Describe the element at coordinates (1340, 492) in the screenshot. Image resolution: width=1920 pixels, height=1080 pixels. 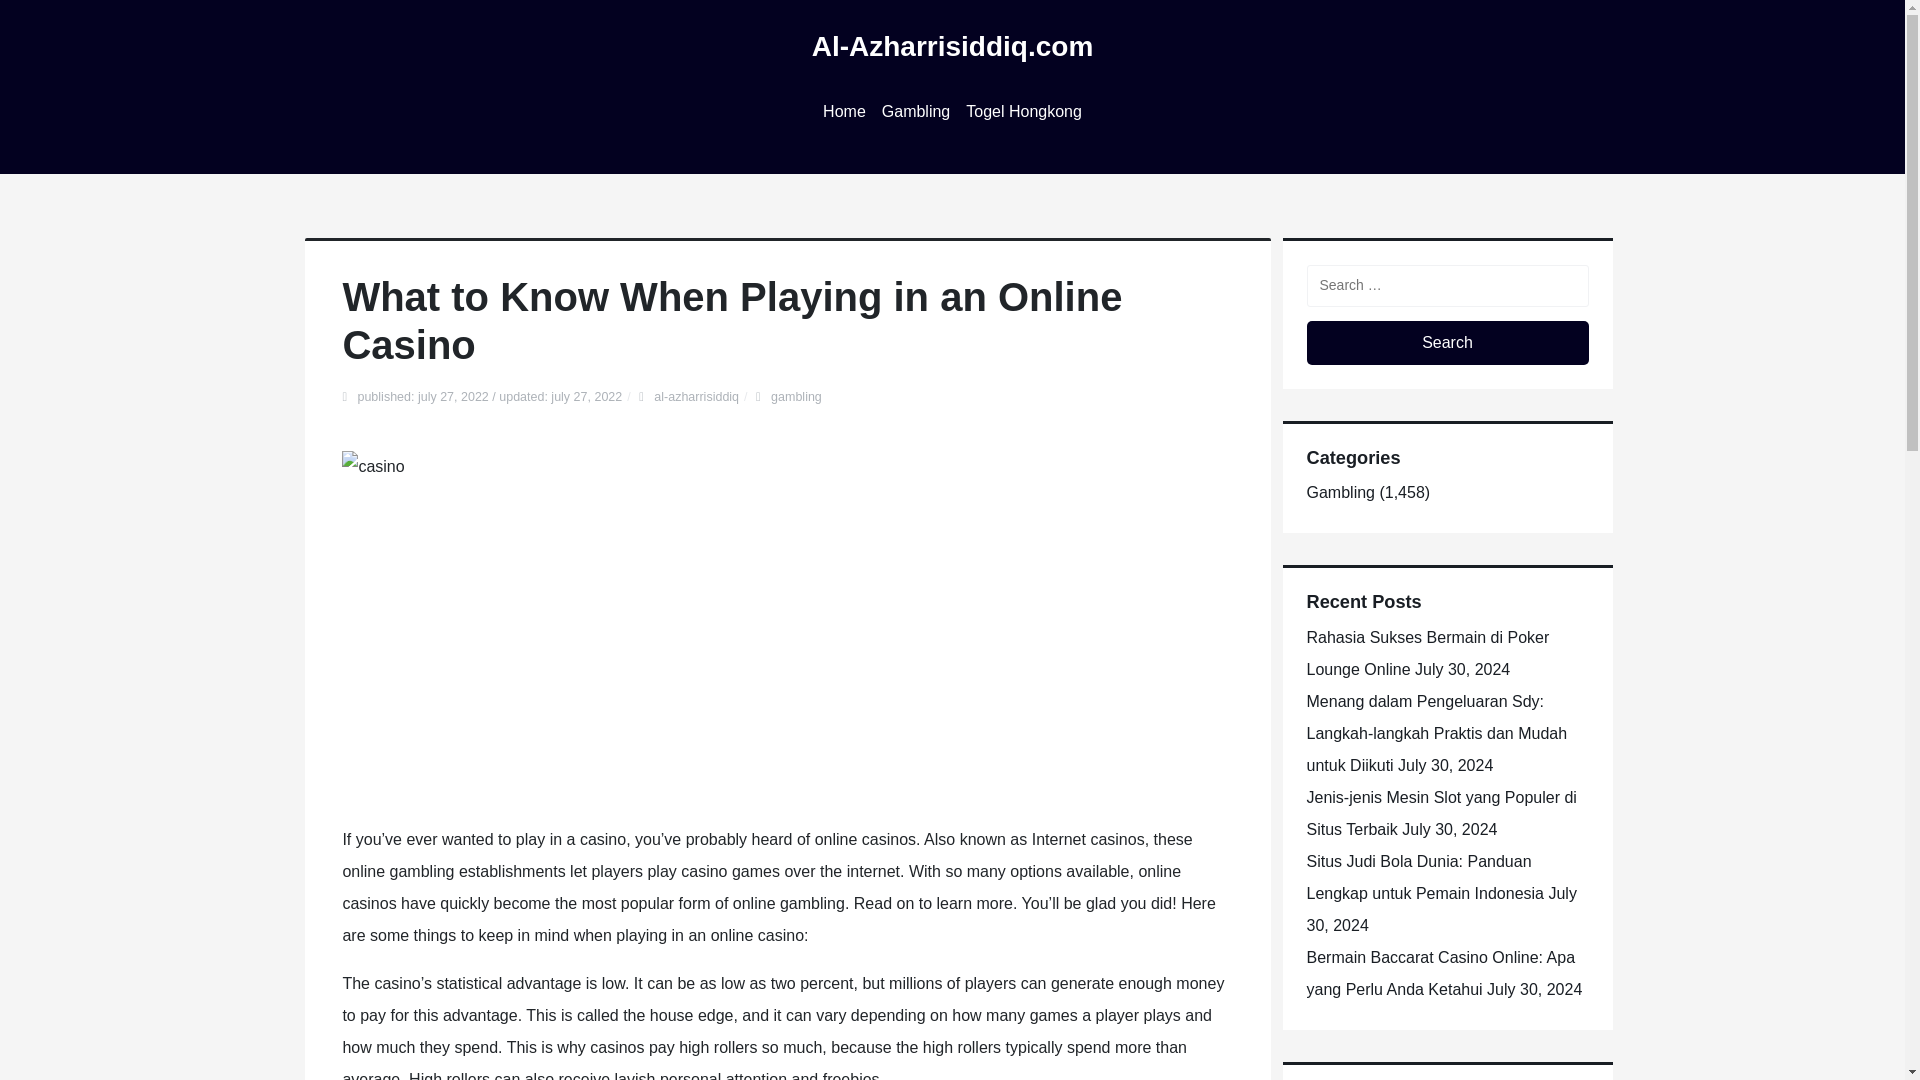
I see `Gambling` at that location.